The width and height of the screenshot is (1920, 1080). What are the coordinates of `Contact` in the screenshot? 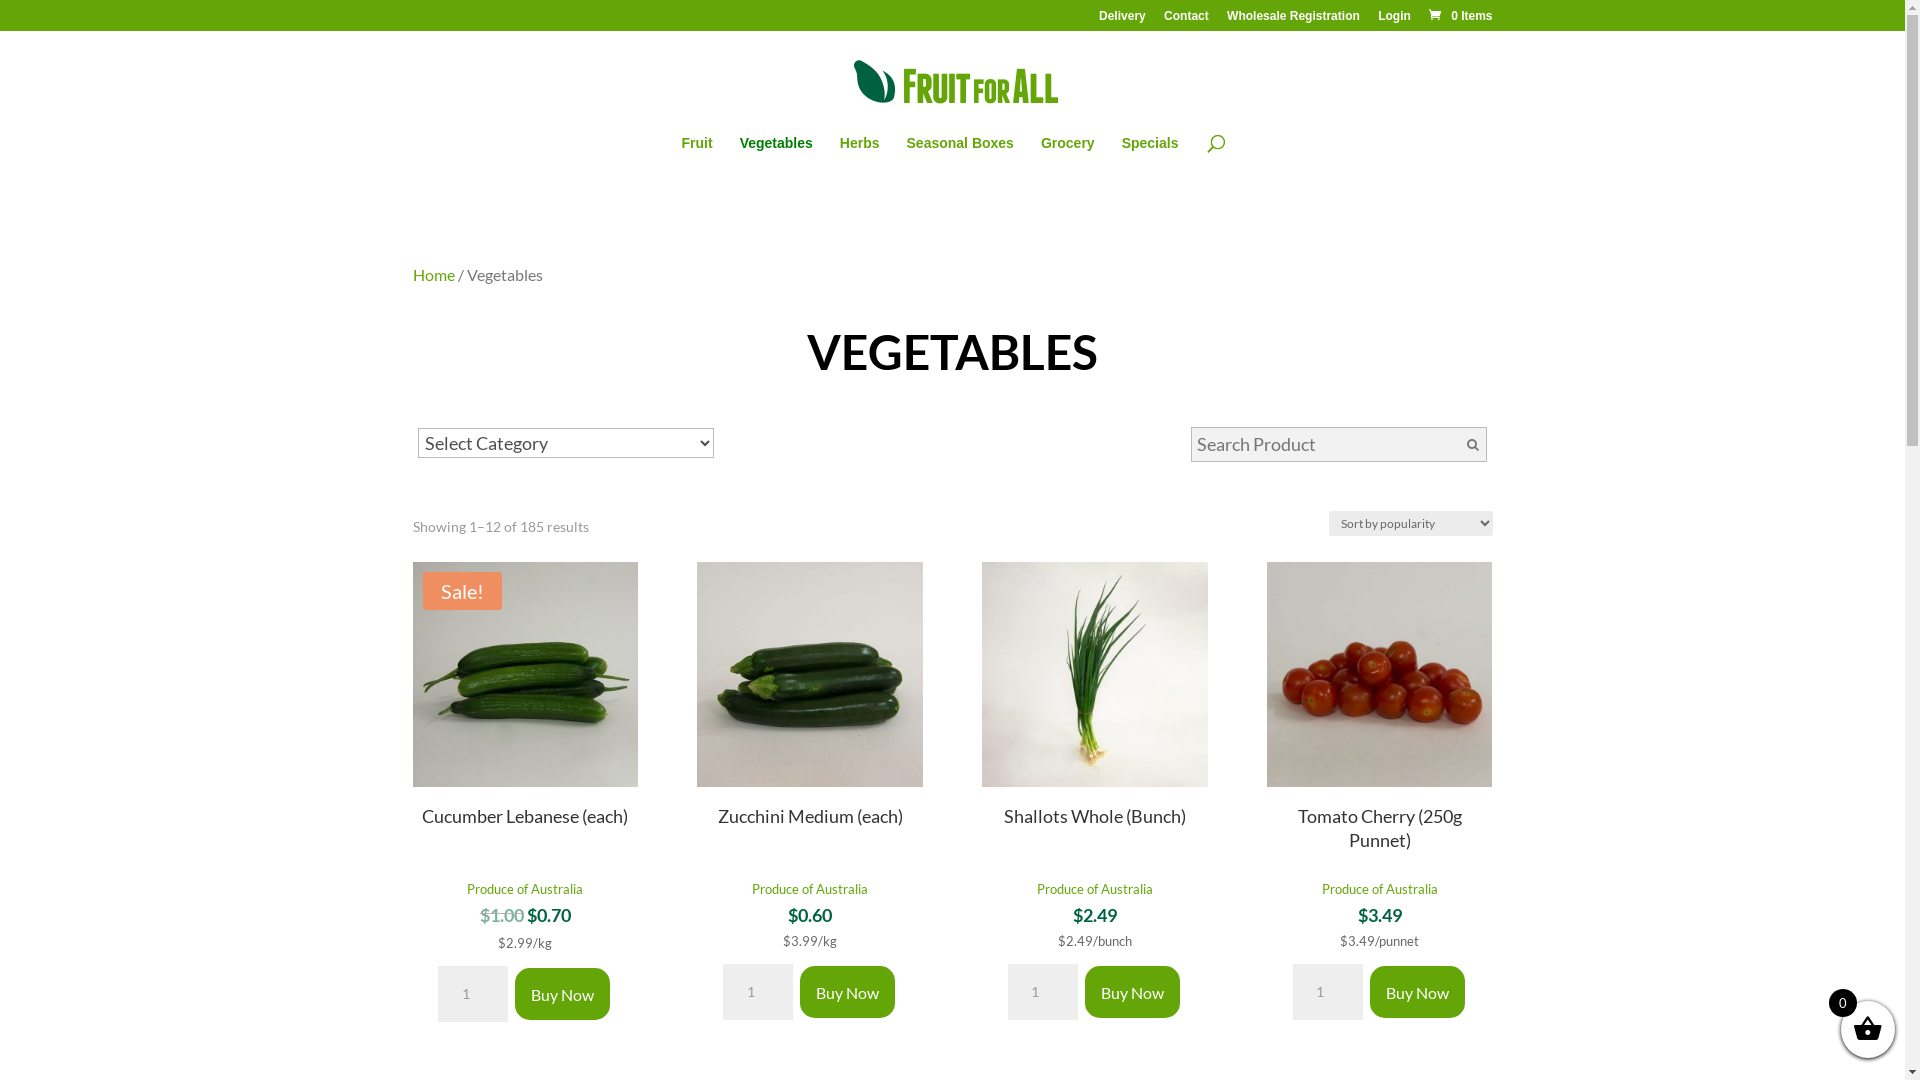 It's located at (1186, 20).